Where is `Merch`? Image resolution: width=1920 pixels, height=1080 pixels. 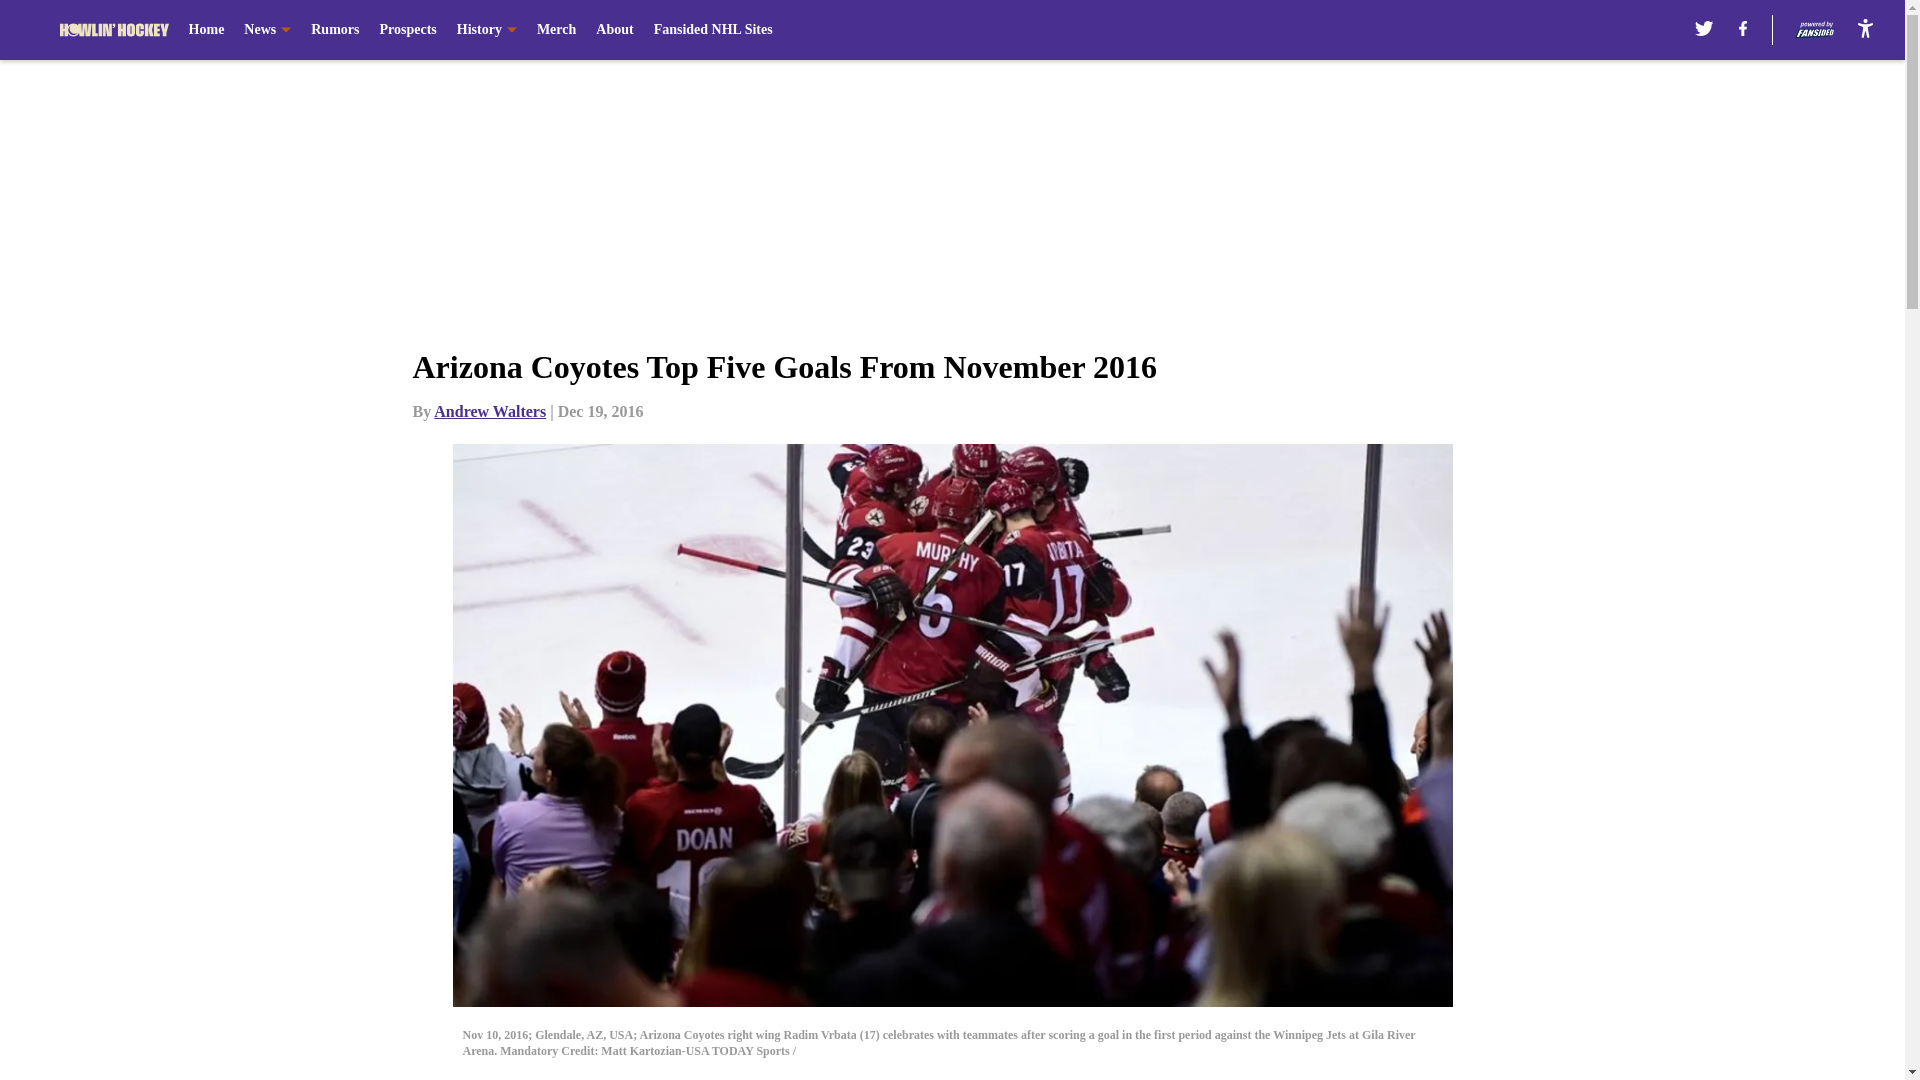 Merch is located at coordinates (556, 30).